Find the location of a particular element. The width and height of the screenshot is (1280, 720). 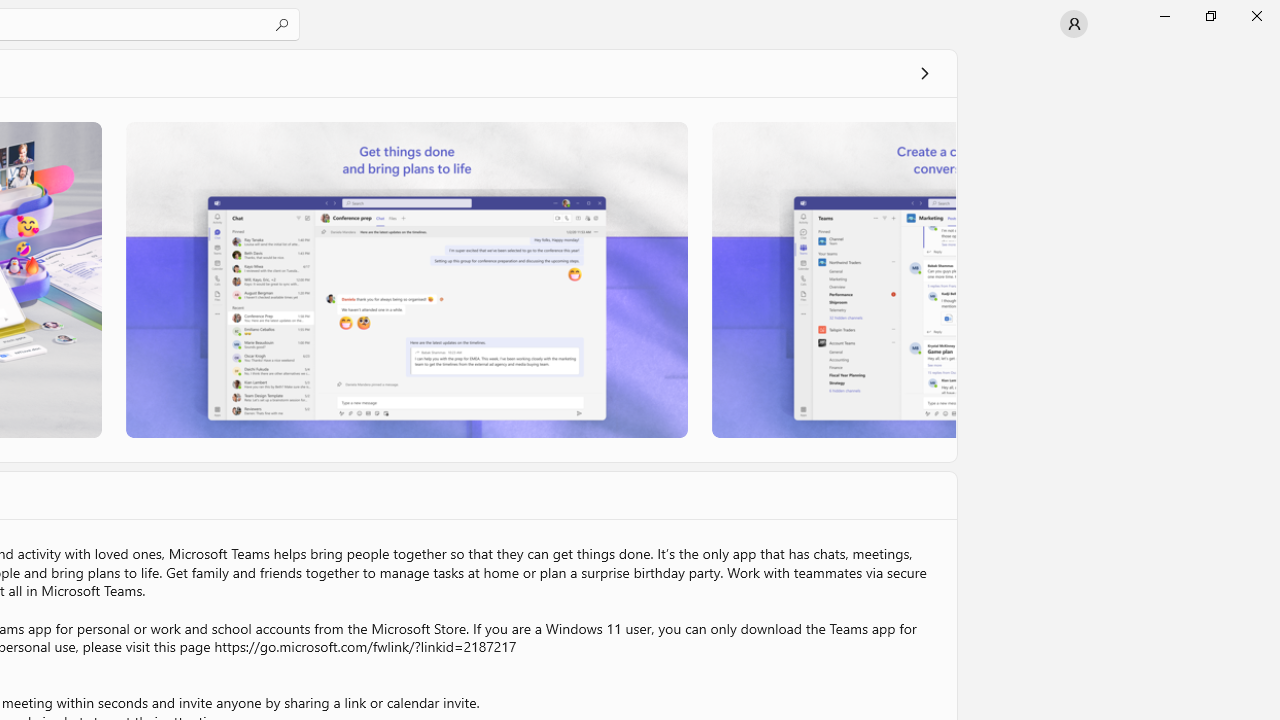

See all is located at coordinates (924, 72).